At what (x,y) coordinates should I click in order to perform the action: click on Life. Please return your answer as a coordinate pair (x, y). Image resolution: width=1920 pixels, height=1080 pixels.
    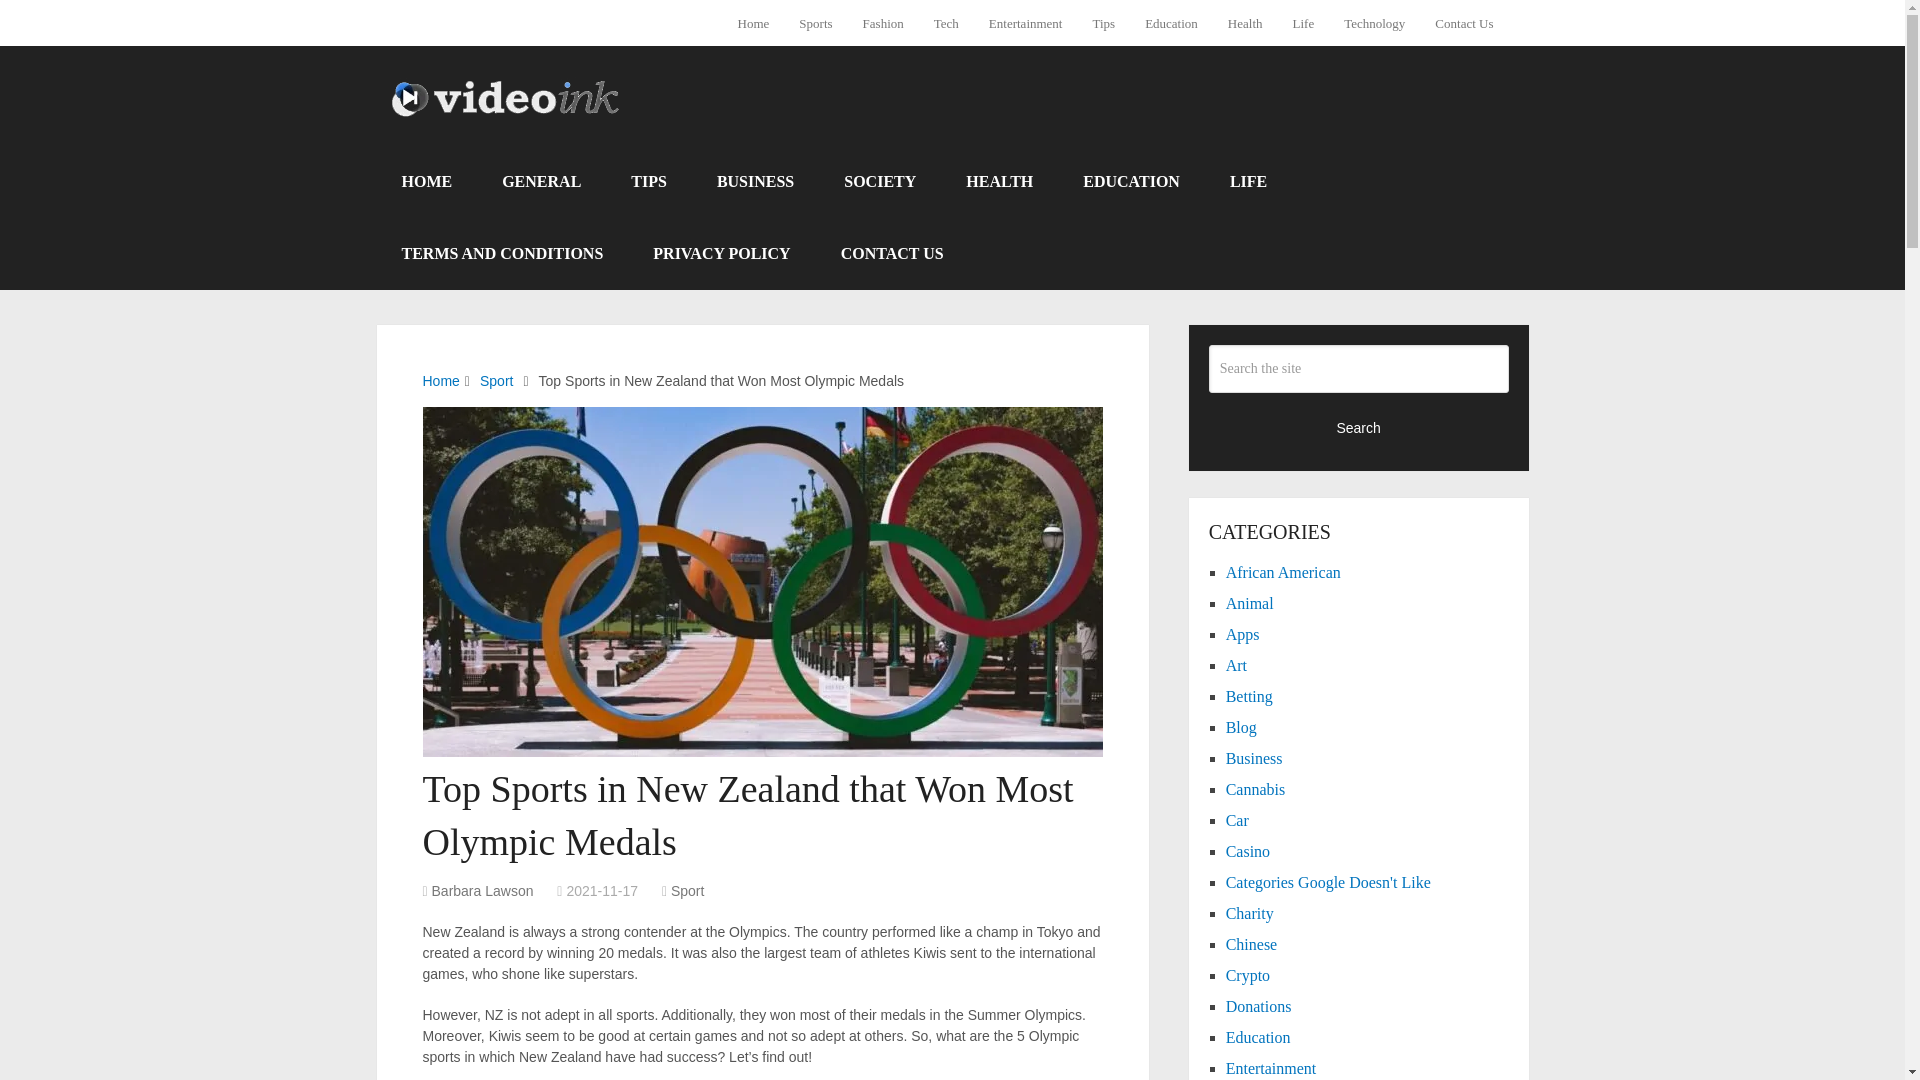
    Looking at the image, I should click on (1304, 23).